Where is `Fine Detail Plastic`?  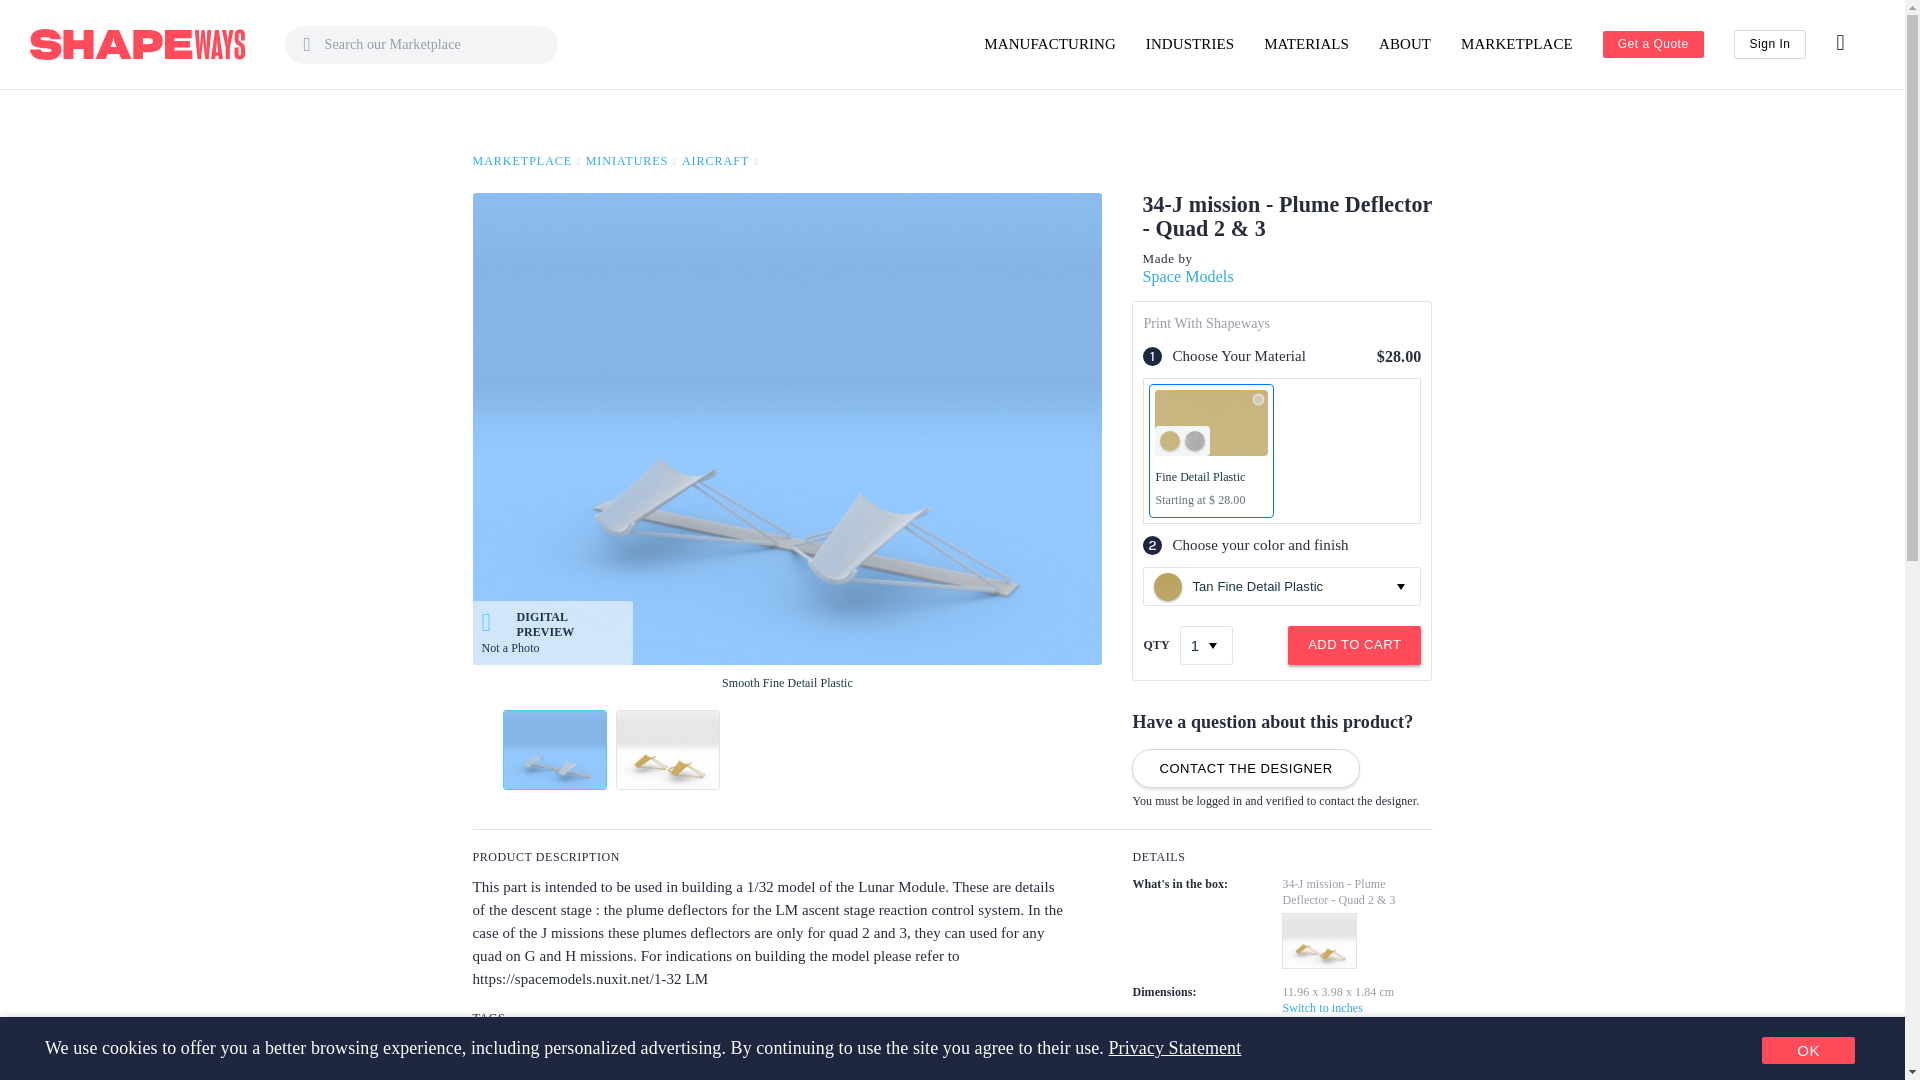
Fine Detail Plastic is located at coordinates (1258, 400).